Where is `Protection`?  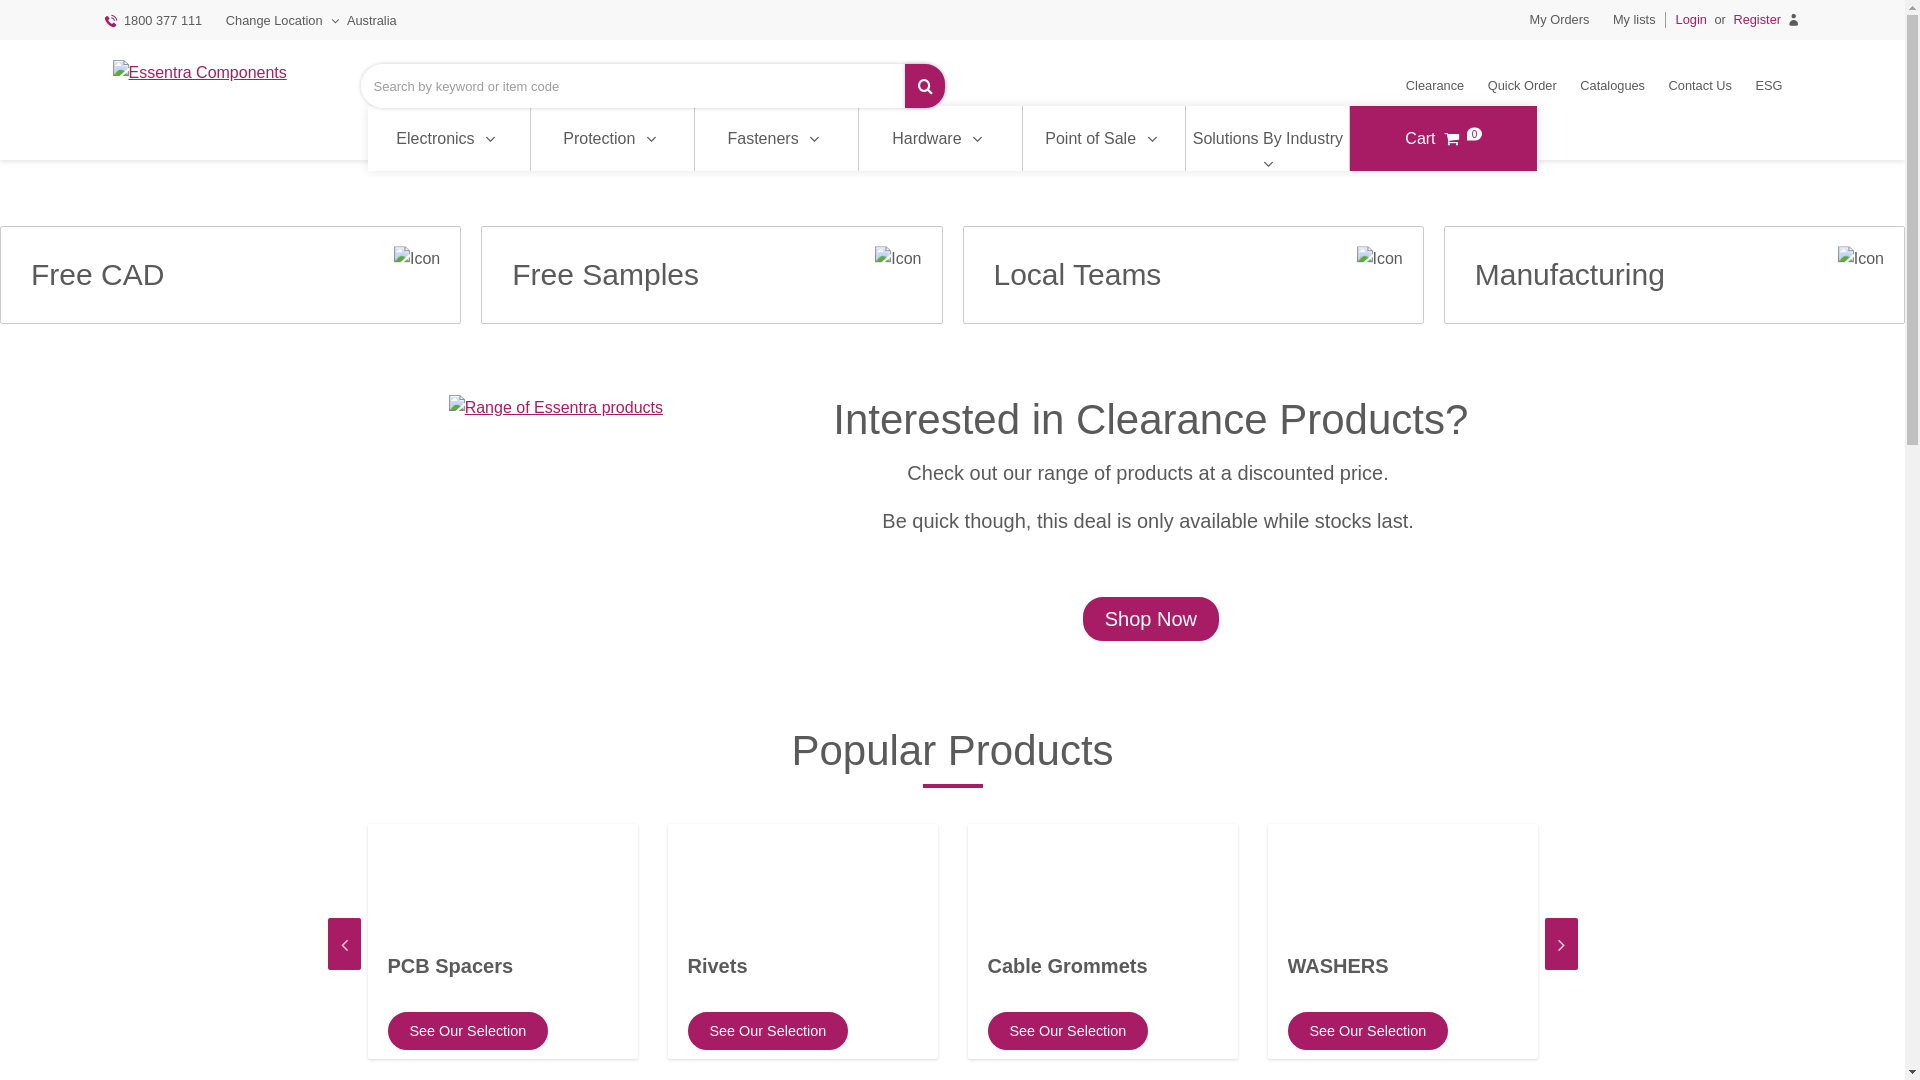 Protection is located at coordinates (612, 138).